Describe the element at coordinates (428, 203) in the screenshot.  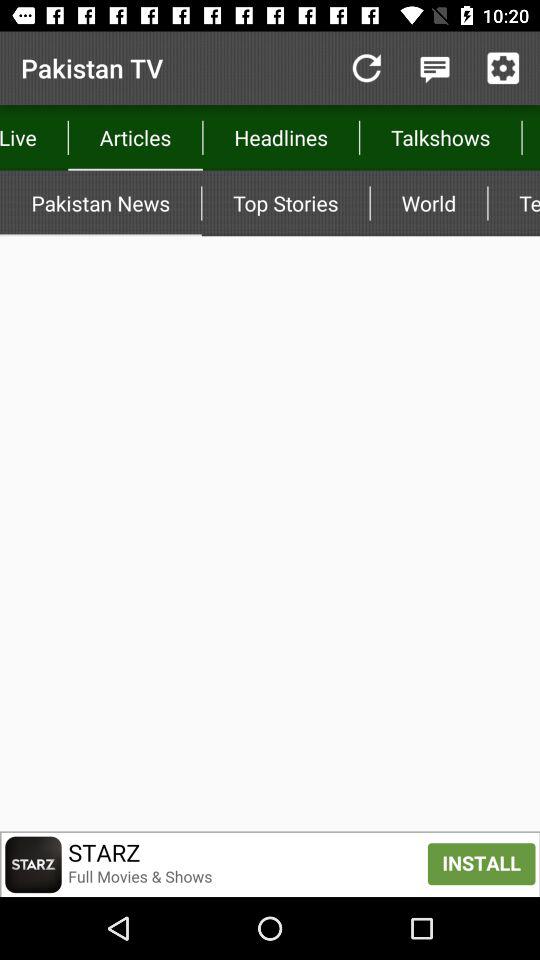
I see `click app to the right of top stories app` at that location.